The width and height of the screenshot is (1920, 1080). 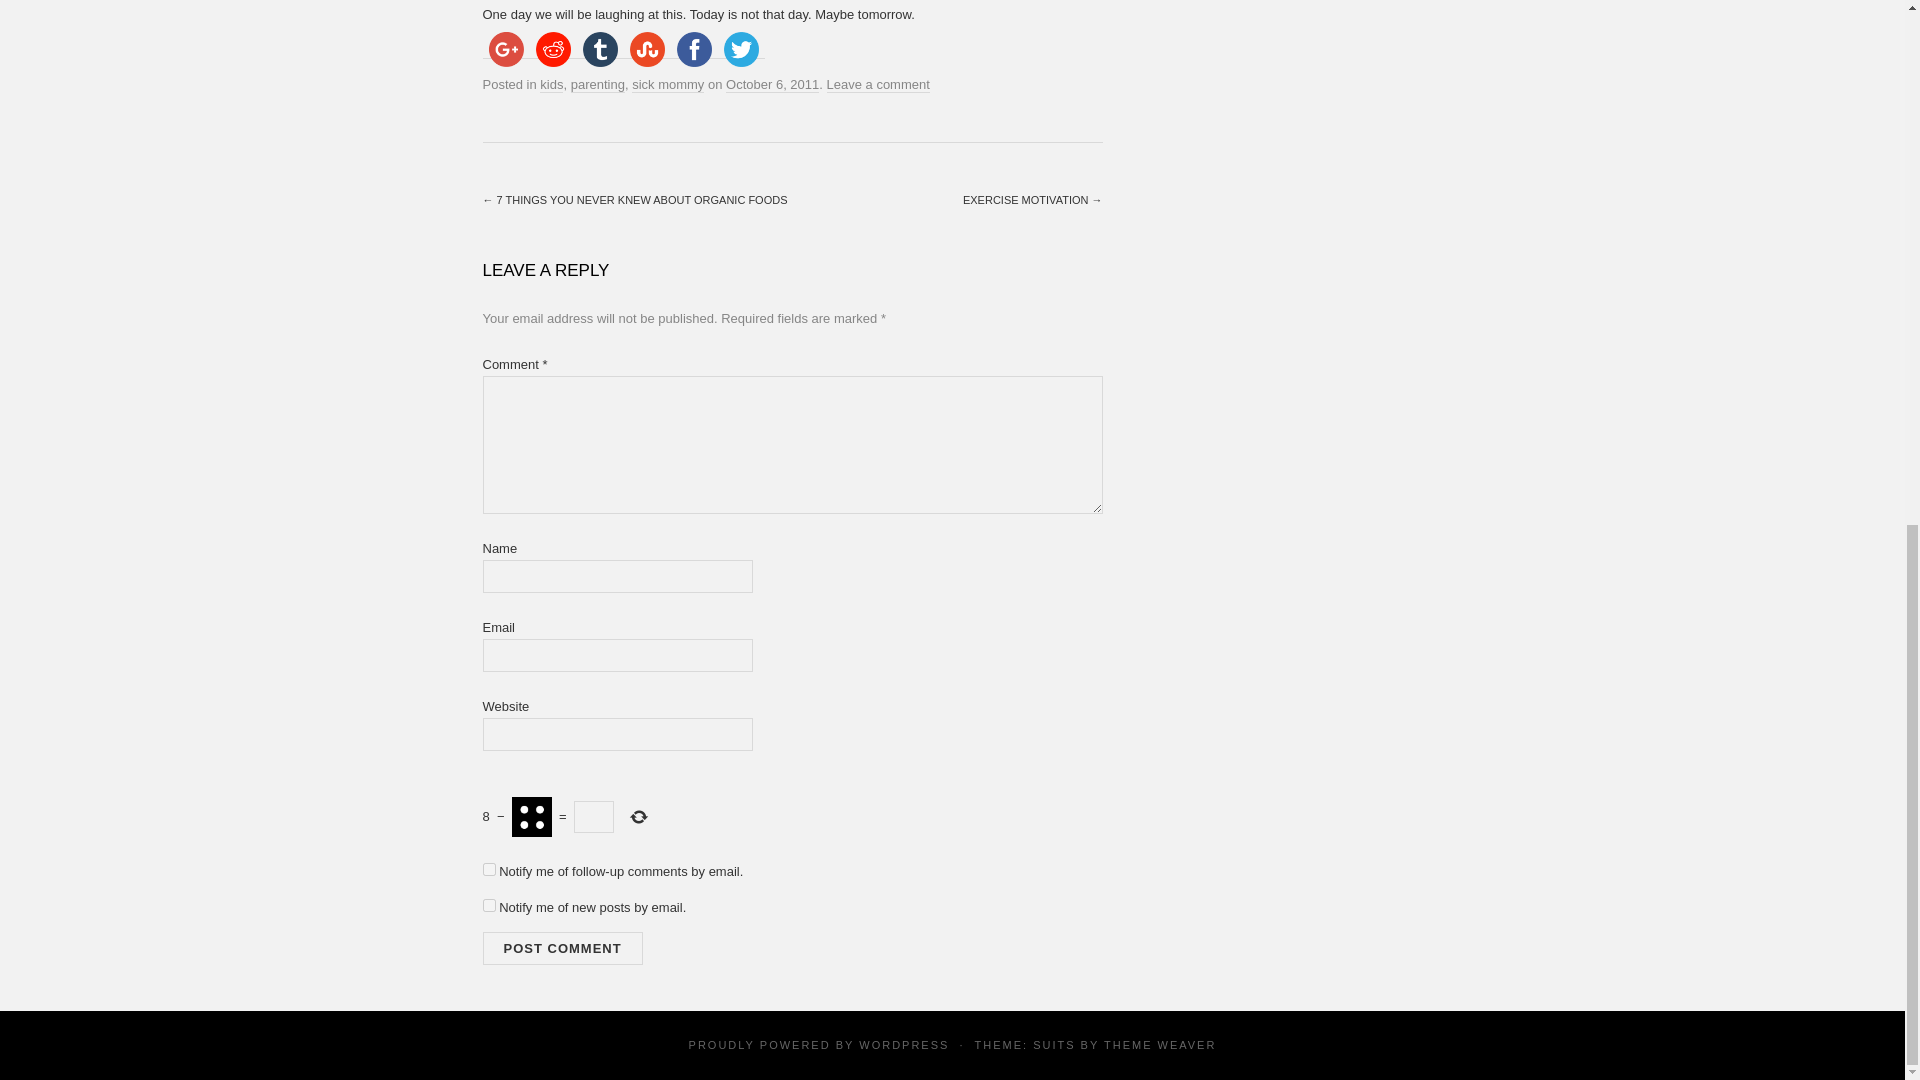 I want to click on facebook, so click(x=693, y=49).